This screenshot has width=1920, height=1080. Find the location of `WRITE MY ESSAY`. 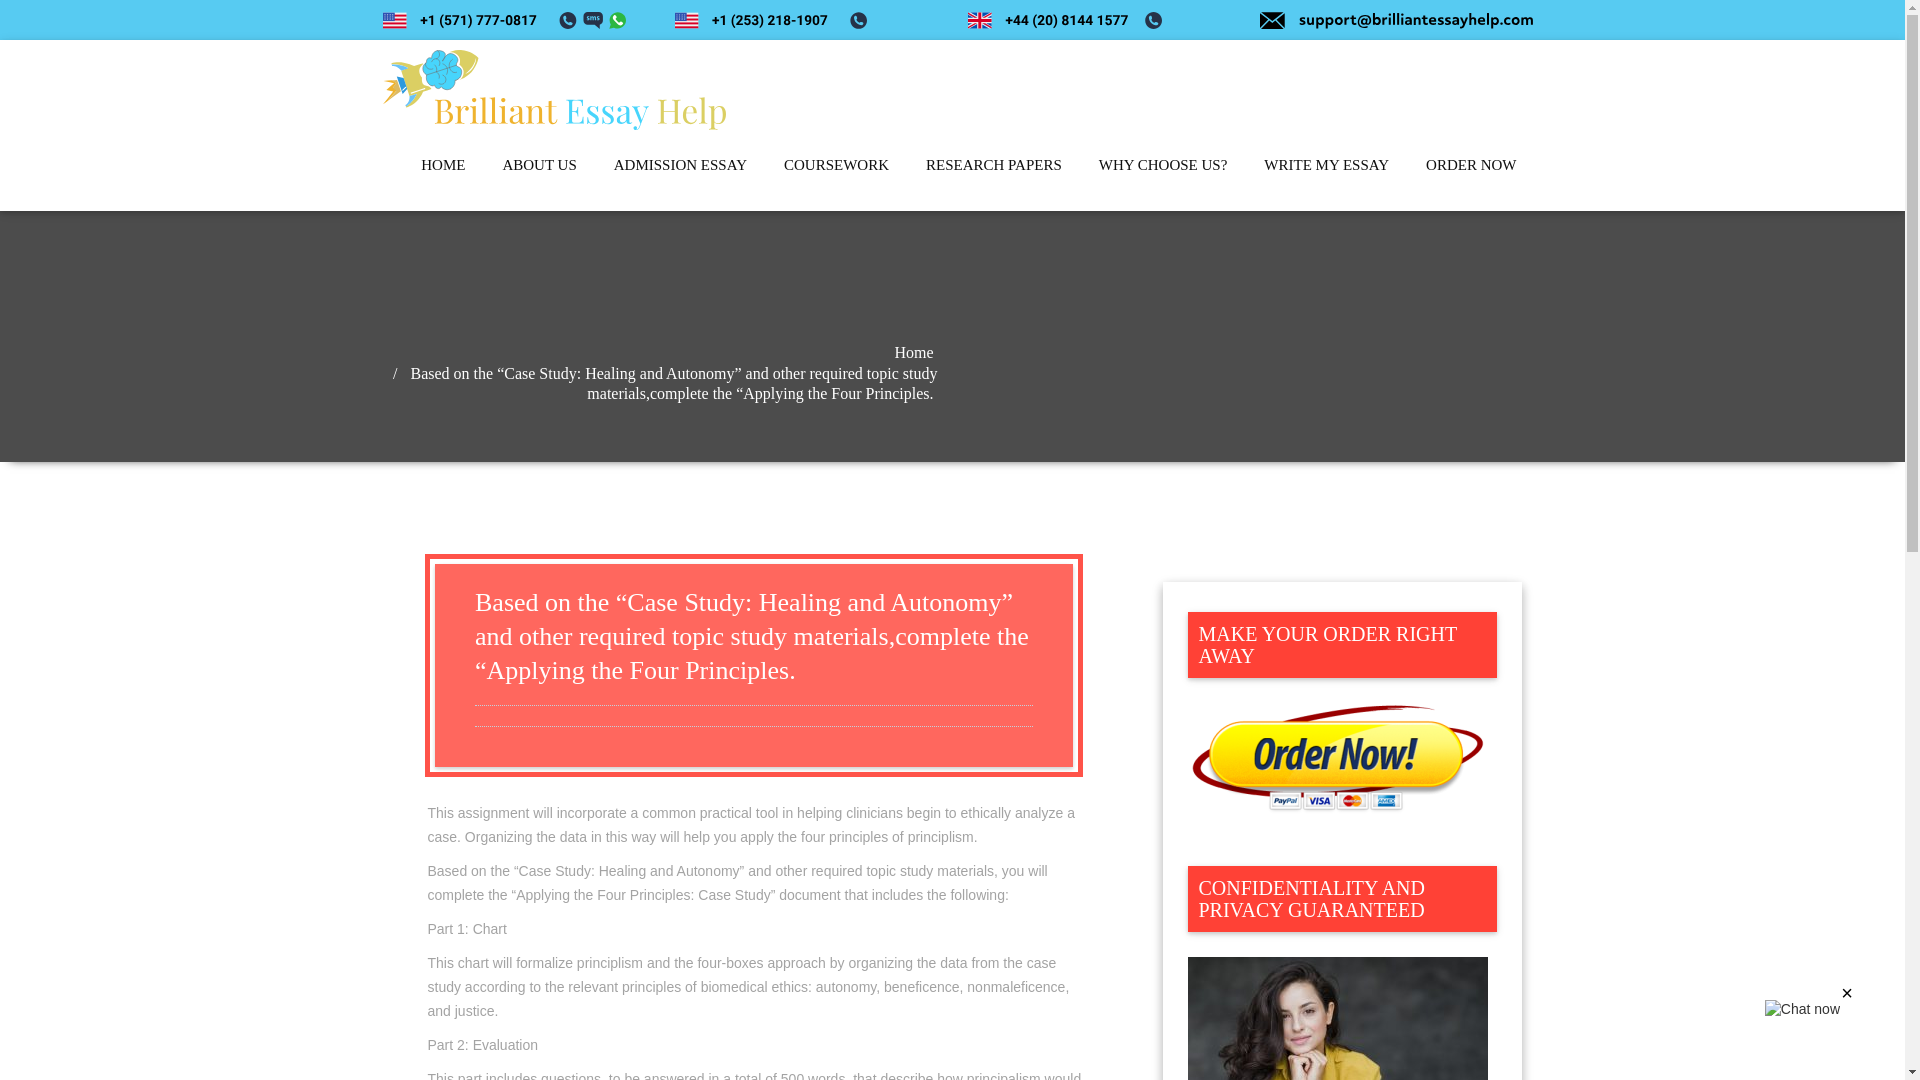

WRITE MY ESSAY is located at coordinates (1326, 164).